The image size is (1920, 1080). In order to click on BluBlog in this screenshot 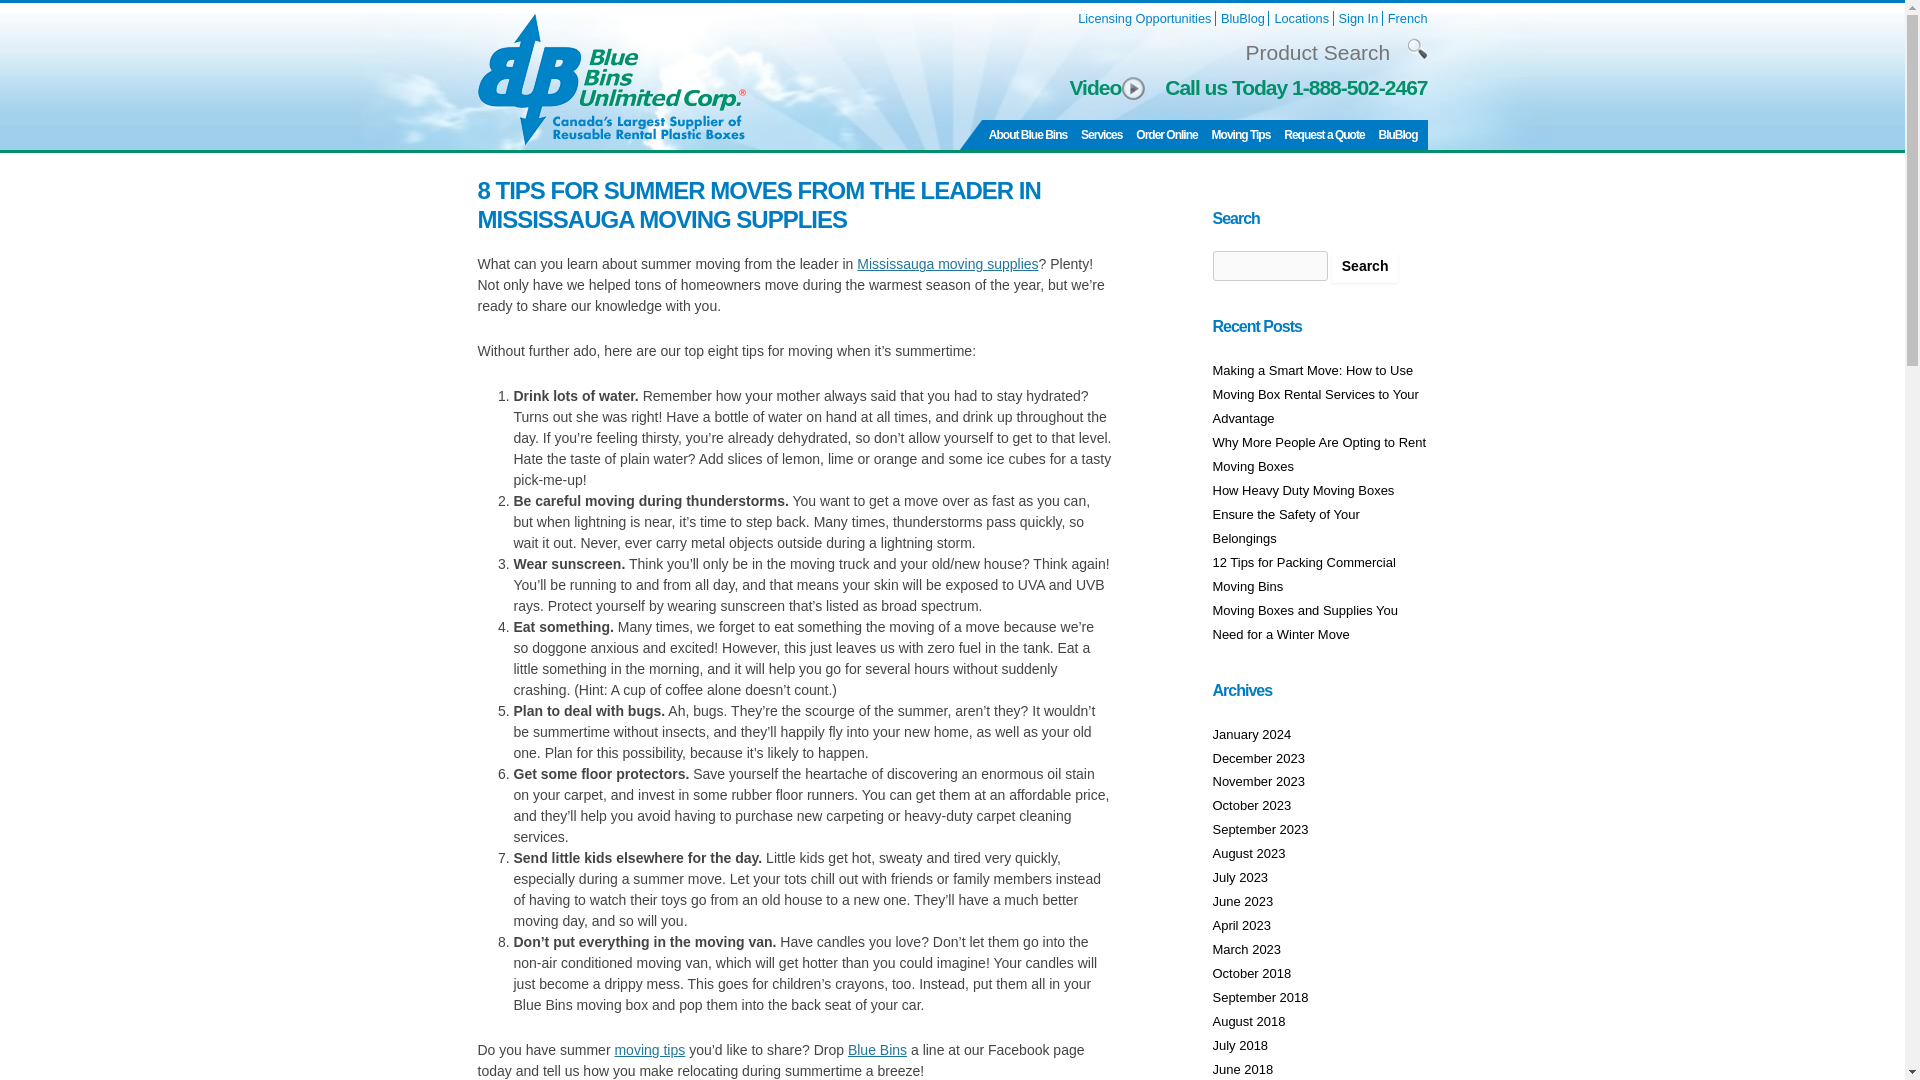, I will do `click(1243, 18)`.